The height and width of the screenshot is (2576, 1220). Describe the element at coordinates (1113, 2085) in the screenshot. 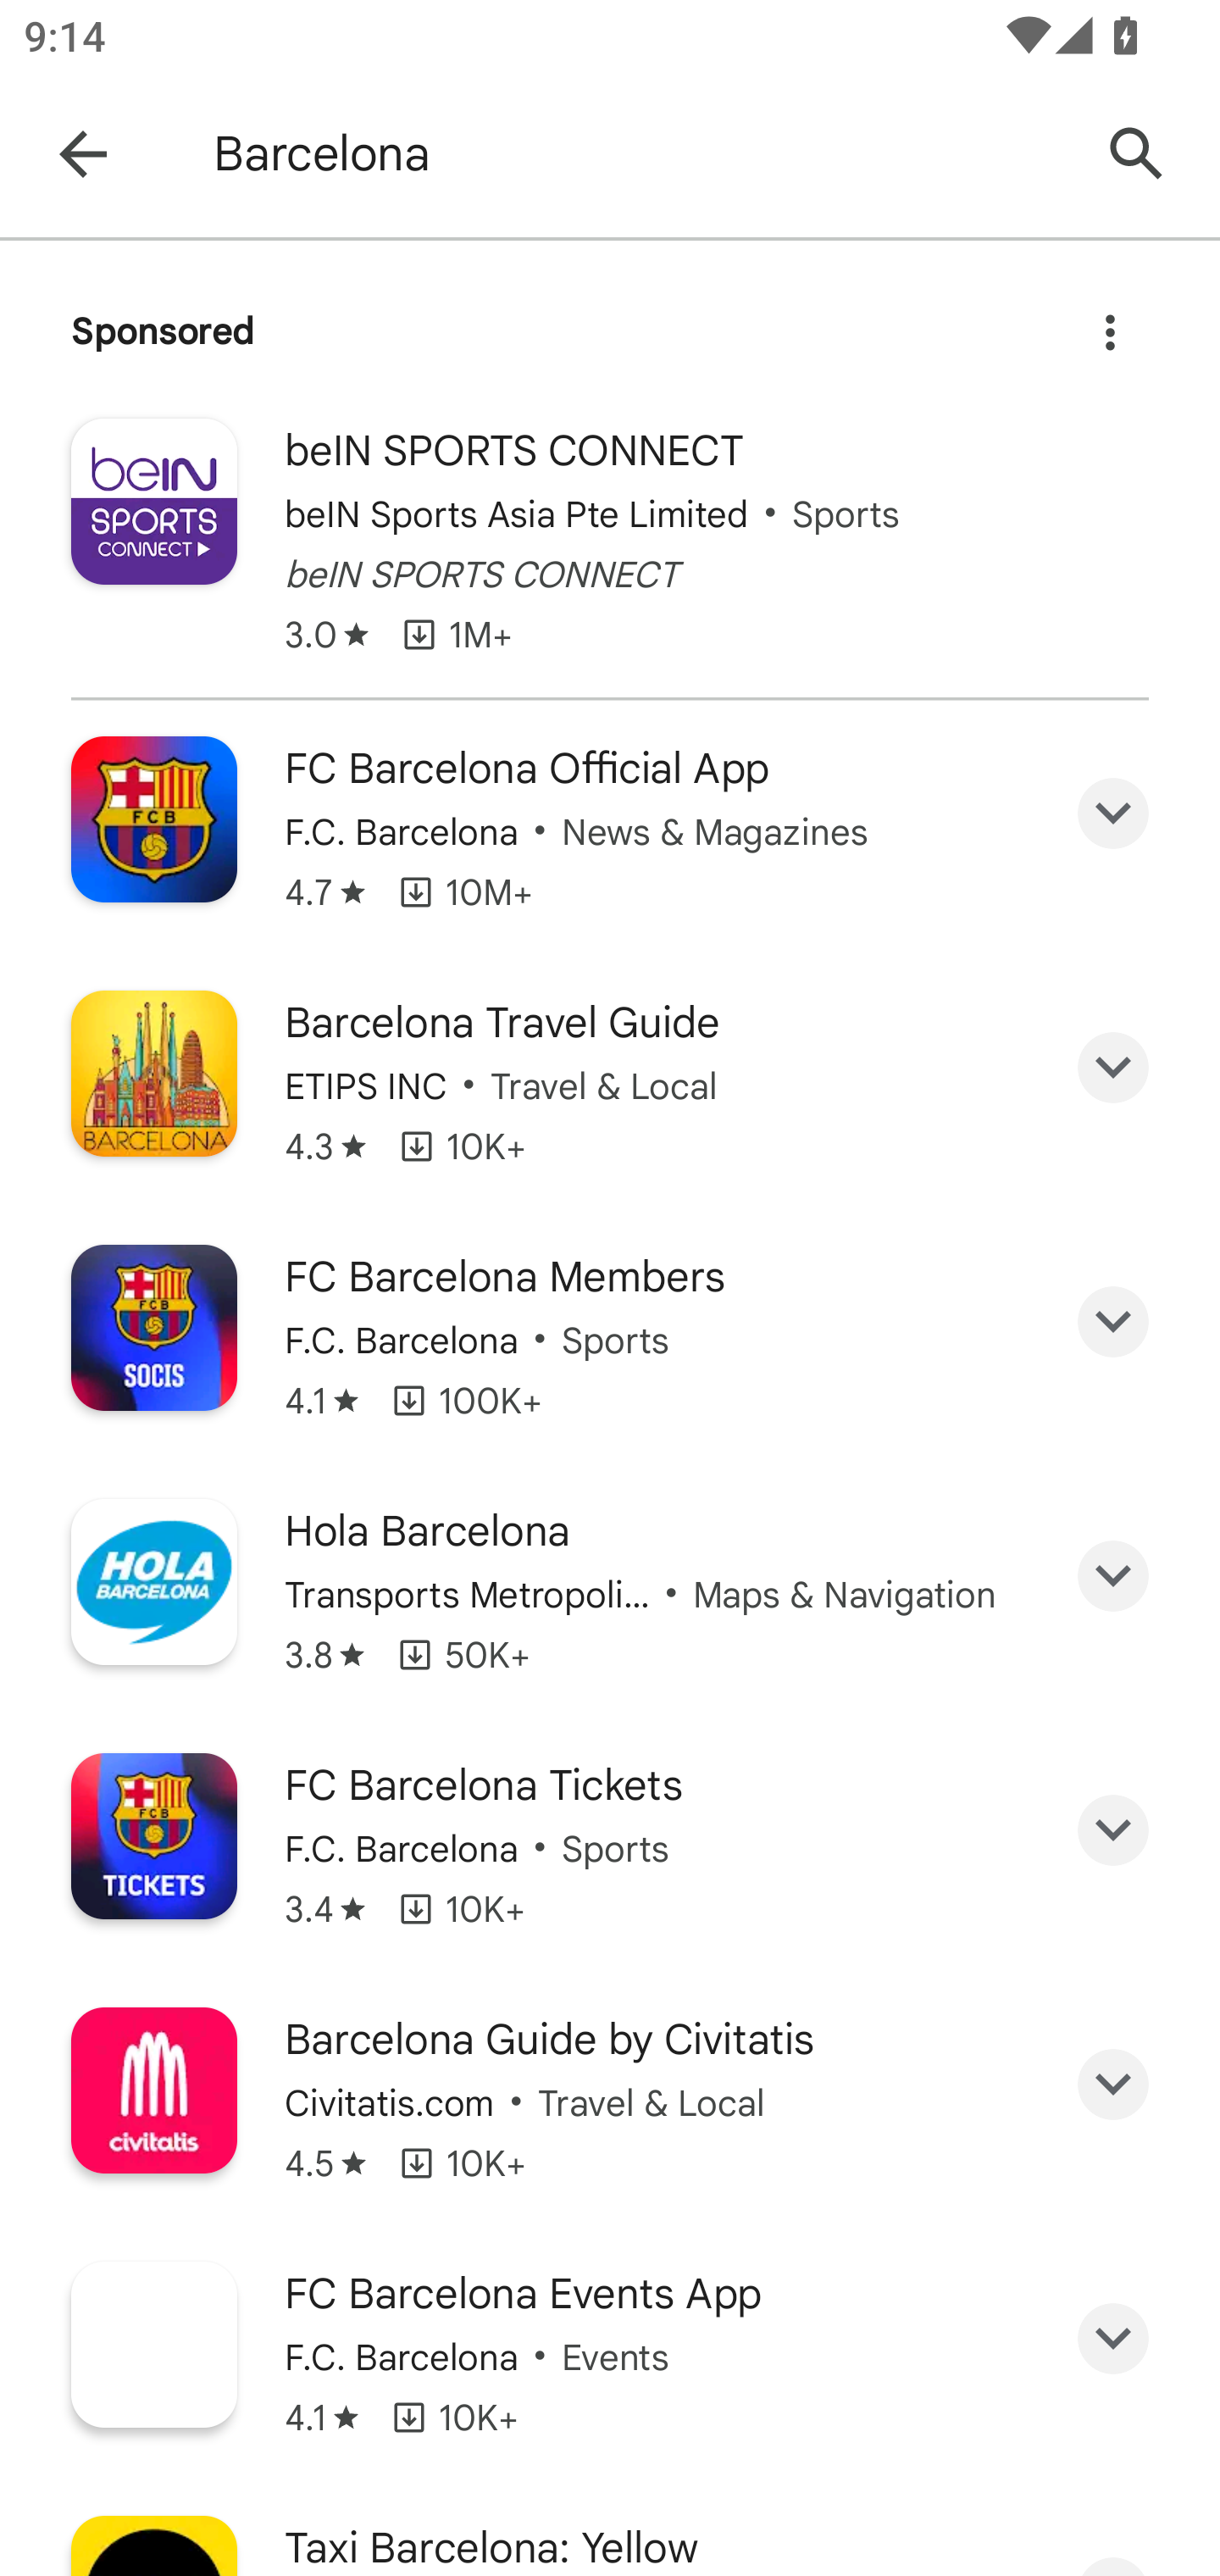

I see `Expand content for Barcelona Guide by Civitatis` at that location.